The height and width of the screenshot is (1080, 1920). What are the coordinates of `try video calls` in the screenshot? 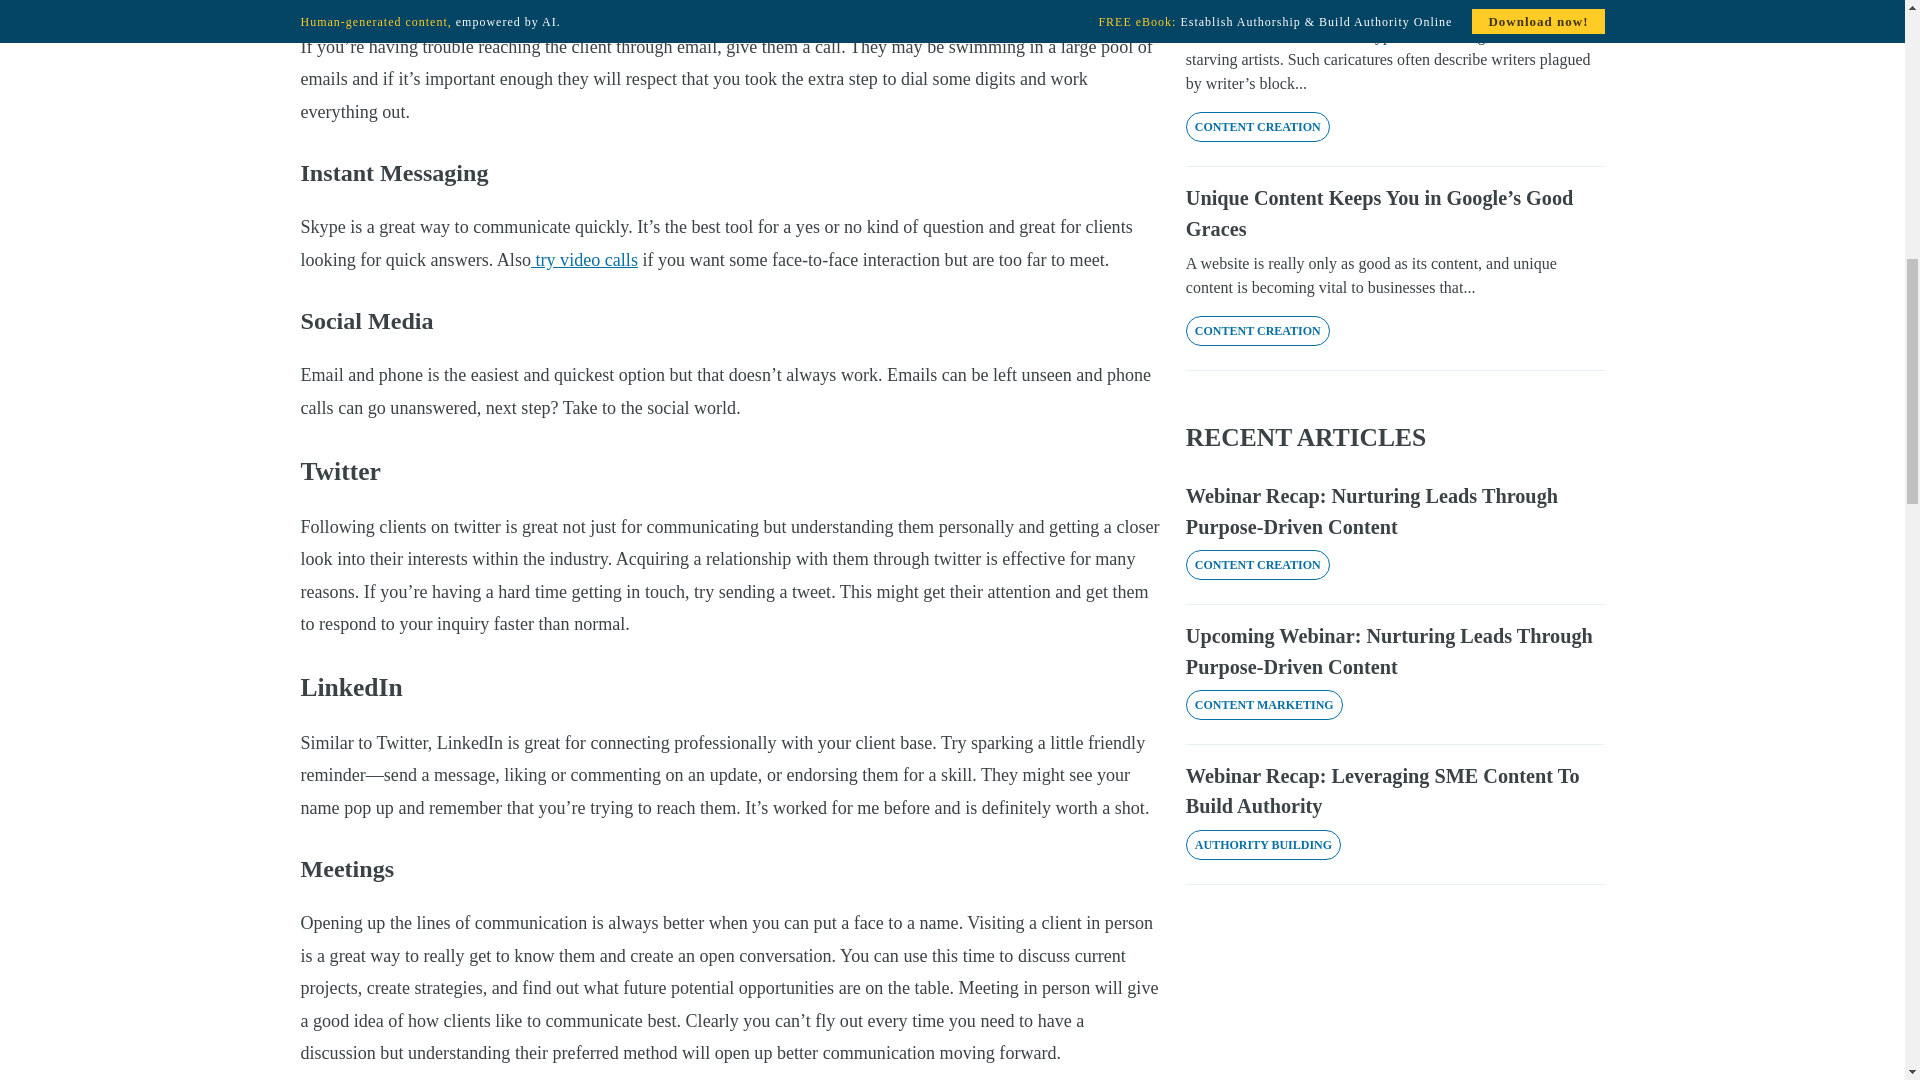 It's located at (584, 260).